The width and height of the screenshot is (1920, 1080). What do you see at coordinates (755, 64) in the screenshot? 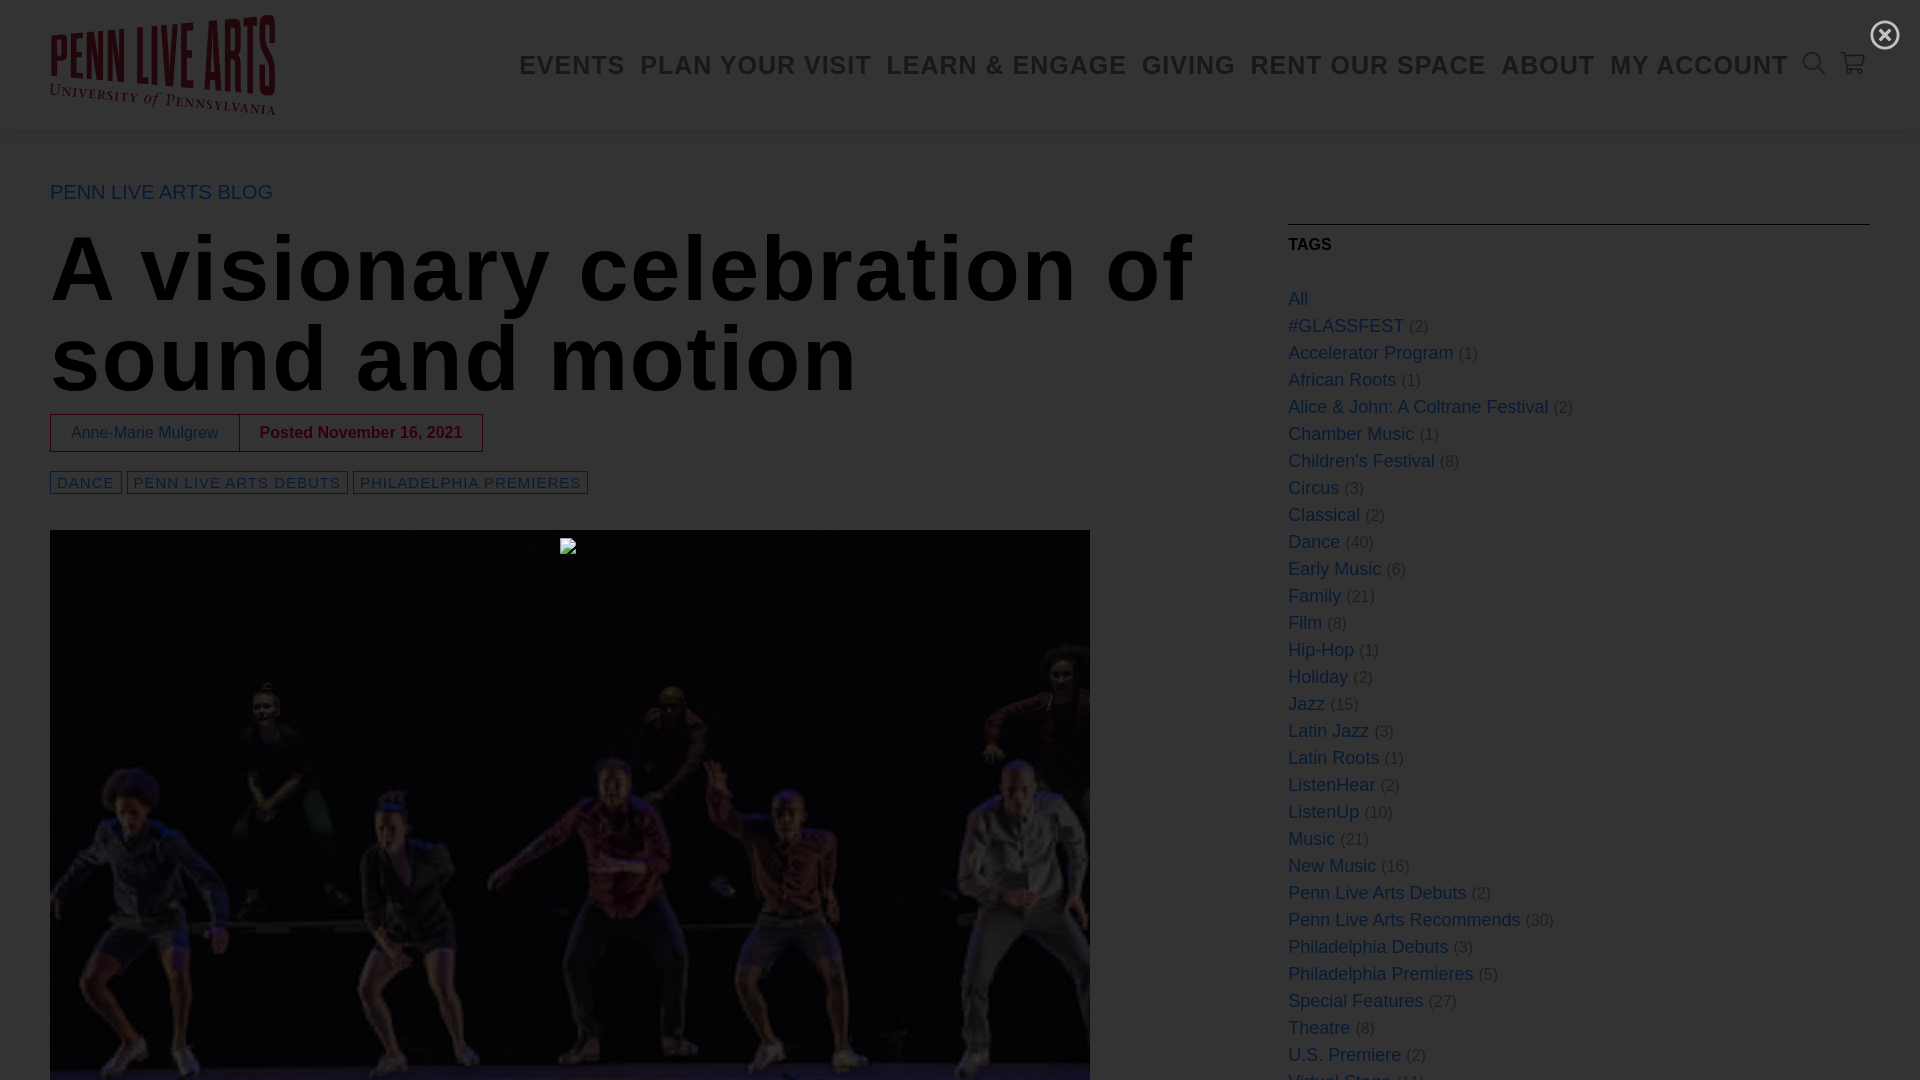
I see `PLAN YOUR VISIT` at bounding box center [755, 64].